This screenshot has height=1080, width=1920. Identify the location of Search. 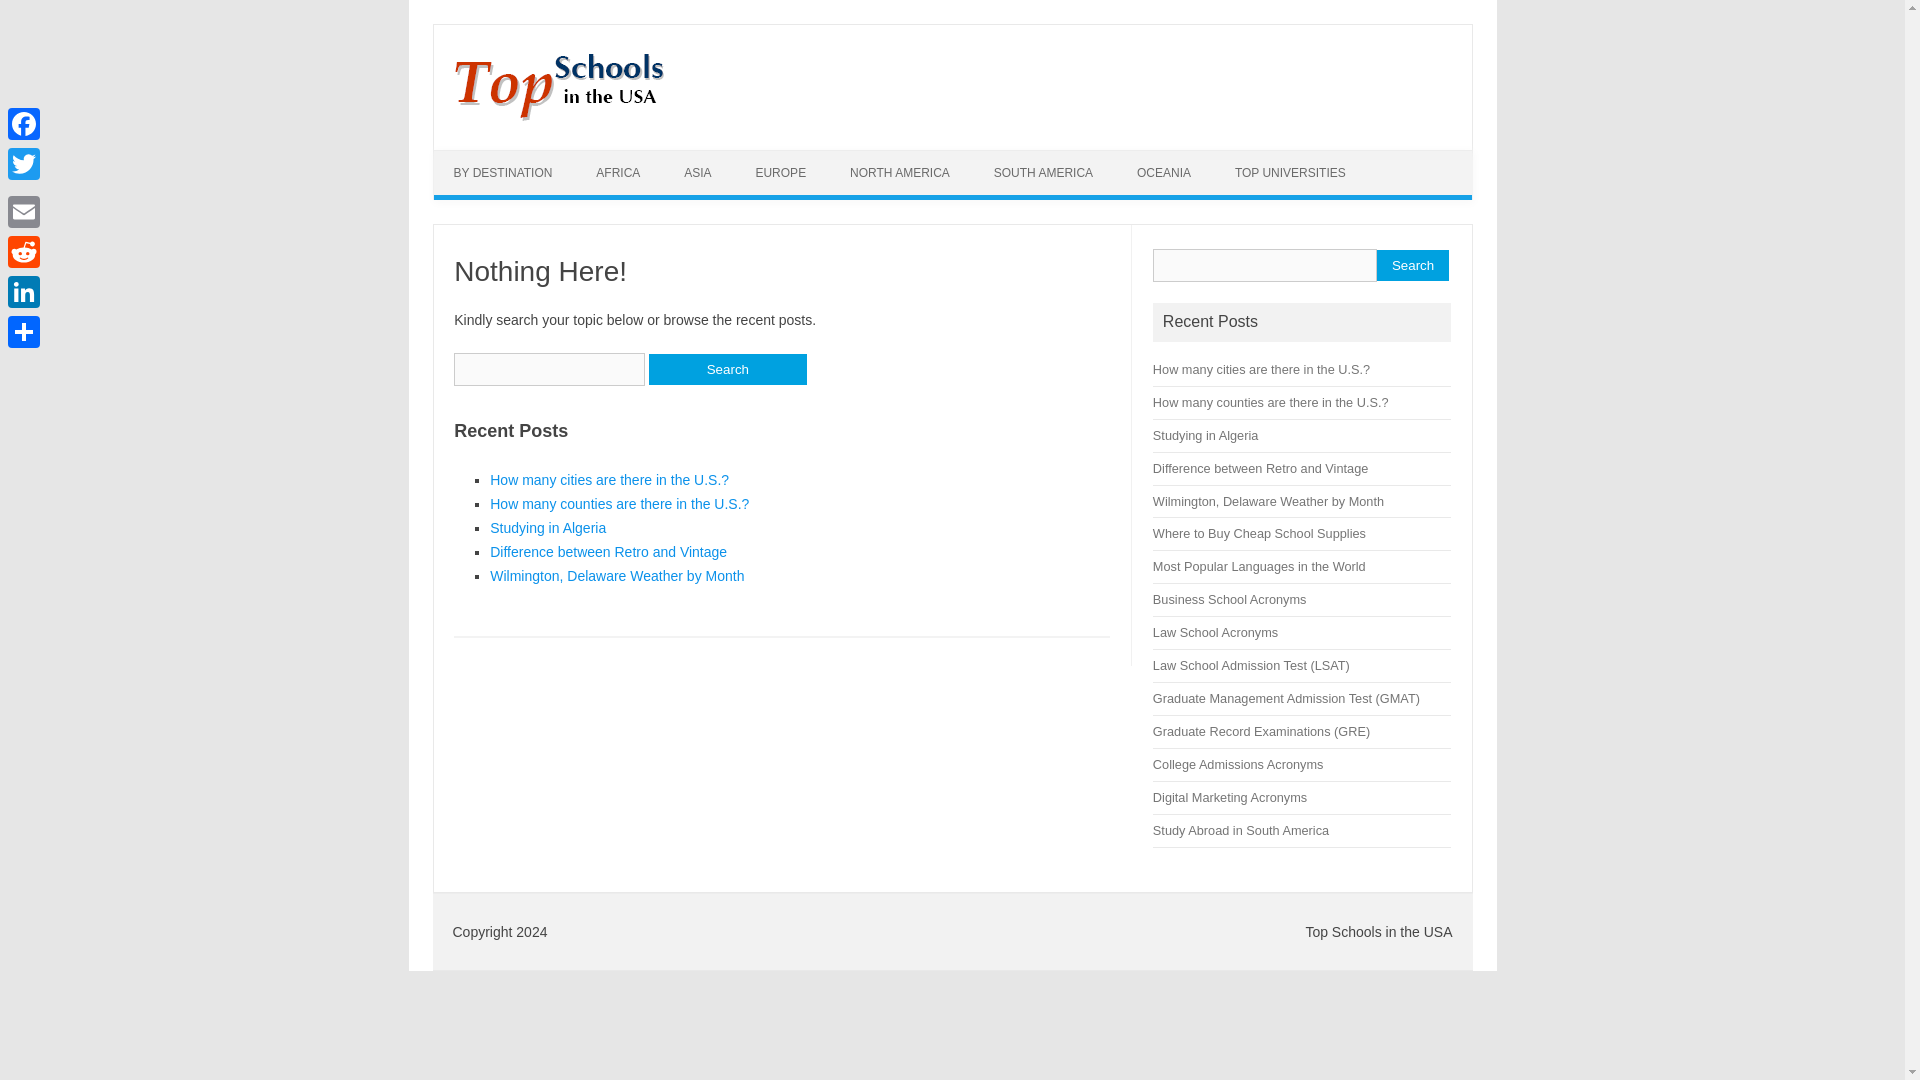
(727, 369).